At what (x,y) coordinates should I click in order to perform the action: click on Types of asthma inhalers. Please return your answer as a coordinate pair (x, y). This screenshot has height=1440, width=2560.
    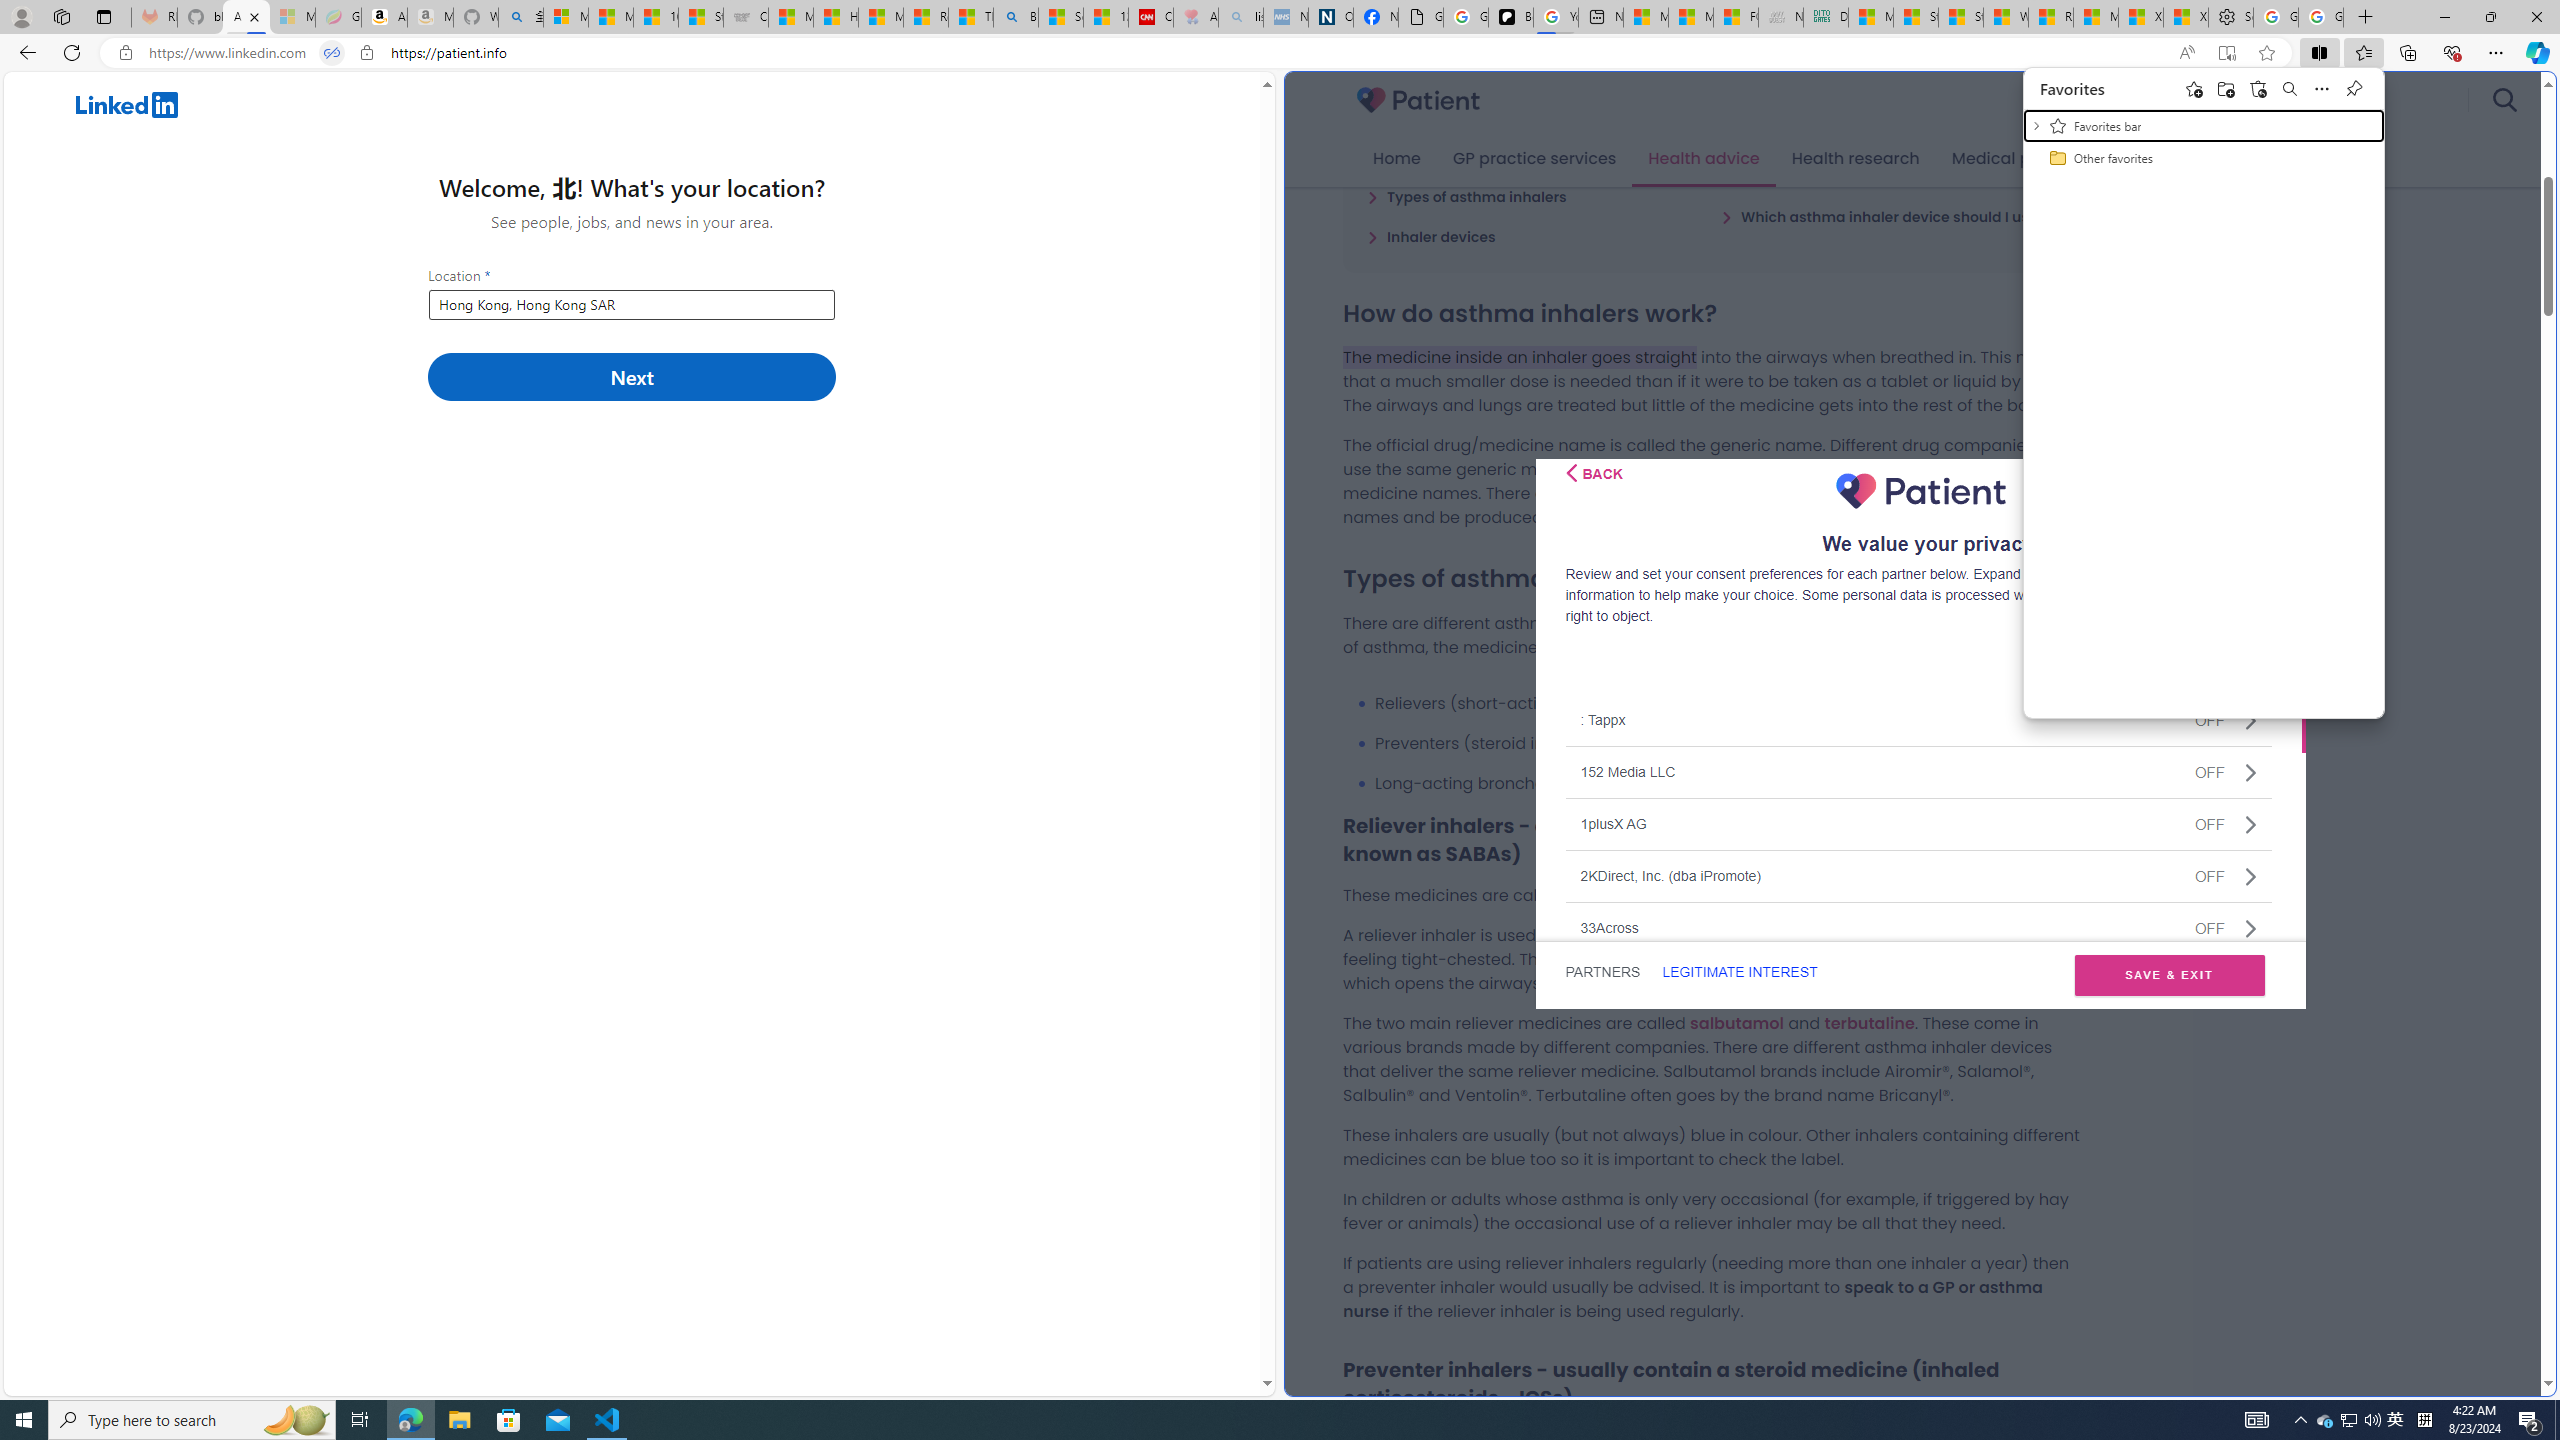
    Looking at the image, I should click on (1466, 196).